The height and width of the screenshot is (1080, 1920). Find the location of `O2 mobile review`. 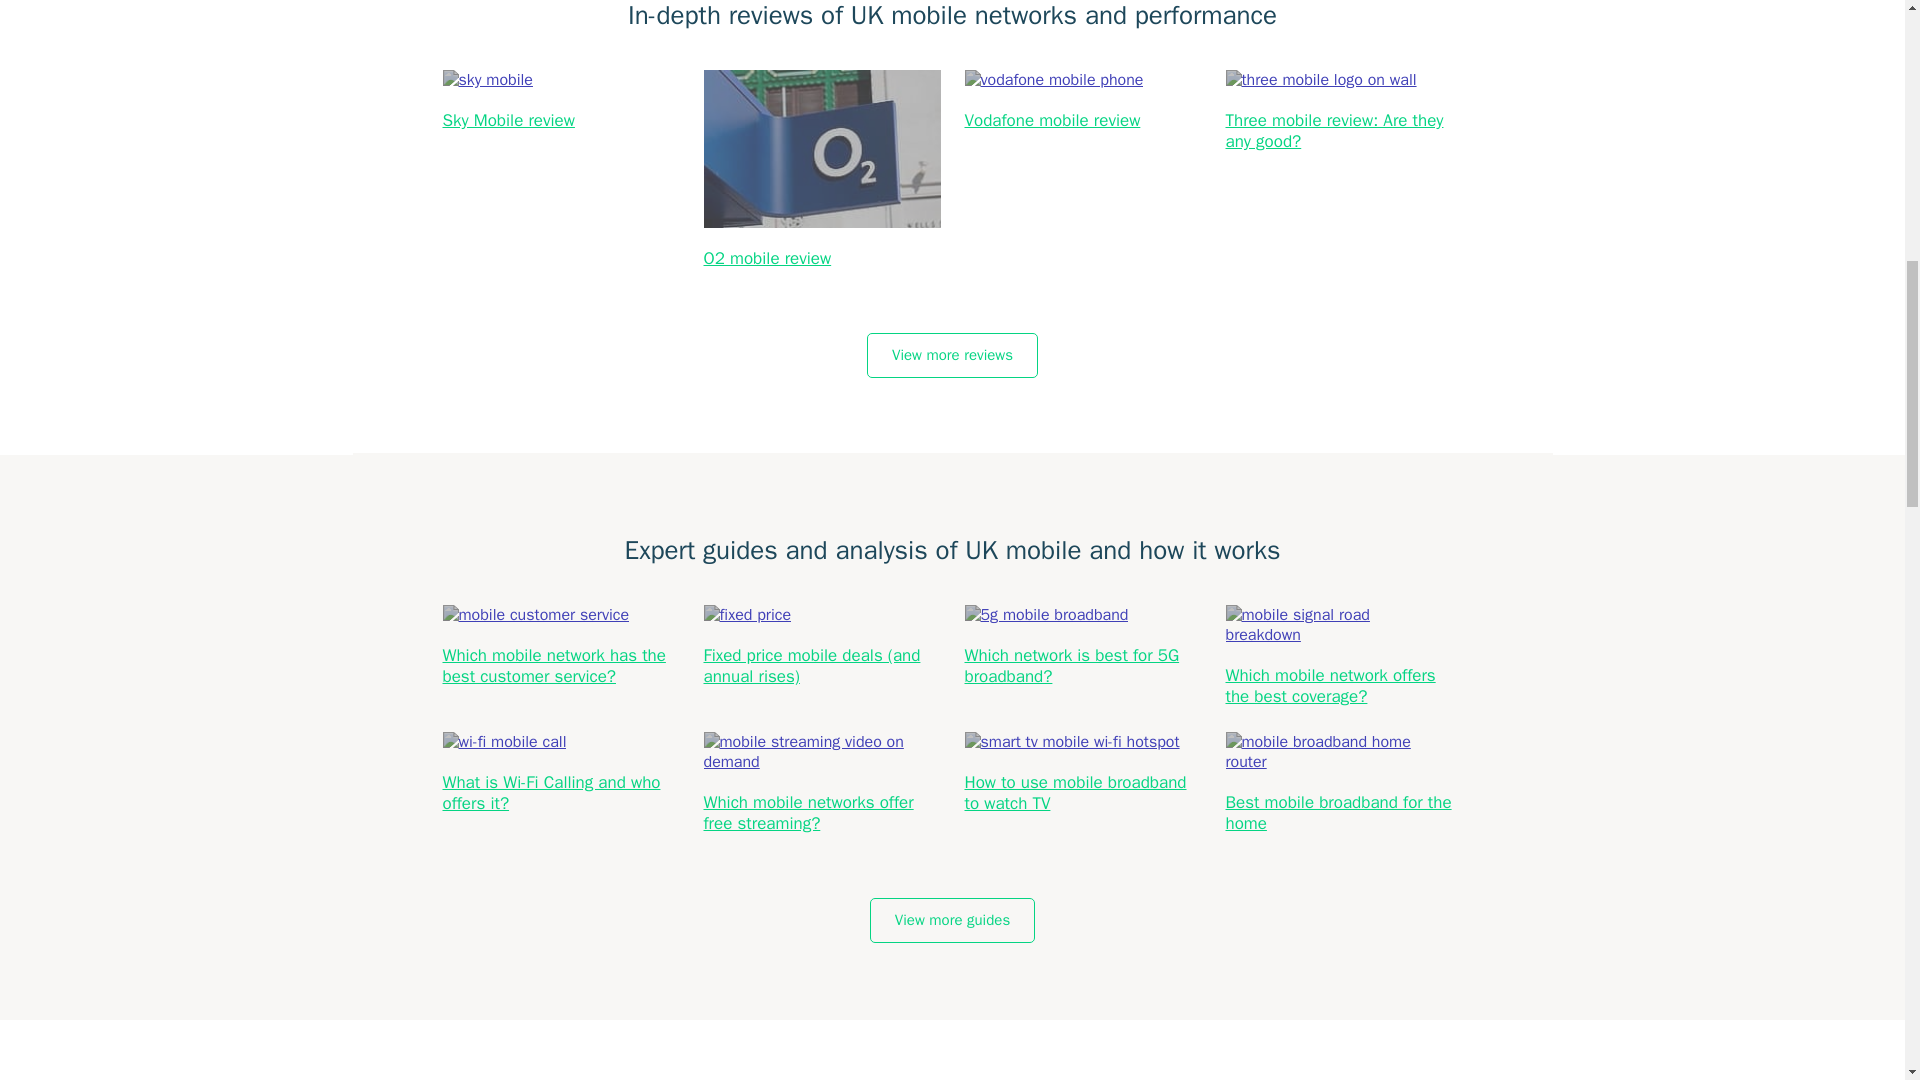

O2 mobile review is located at coordinates (768, 258).